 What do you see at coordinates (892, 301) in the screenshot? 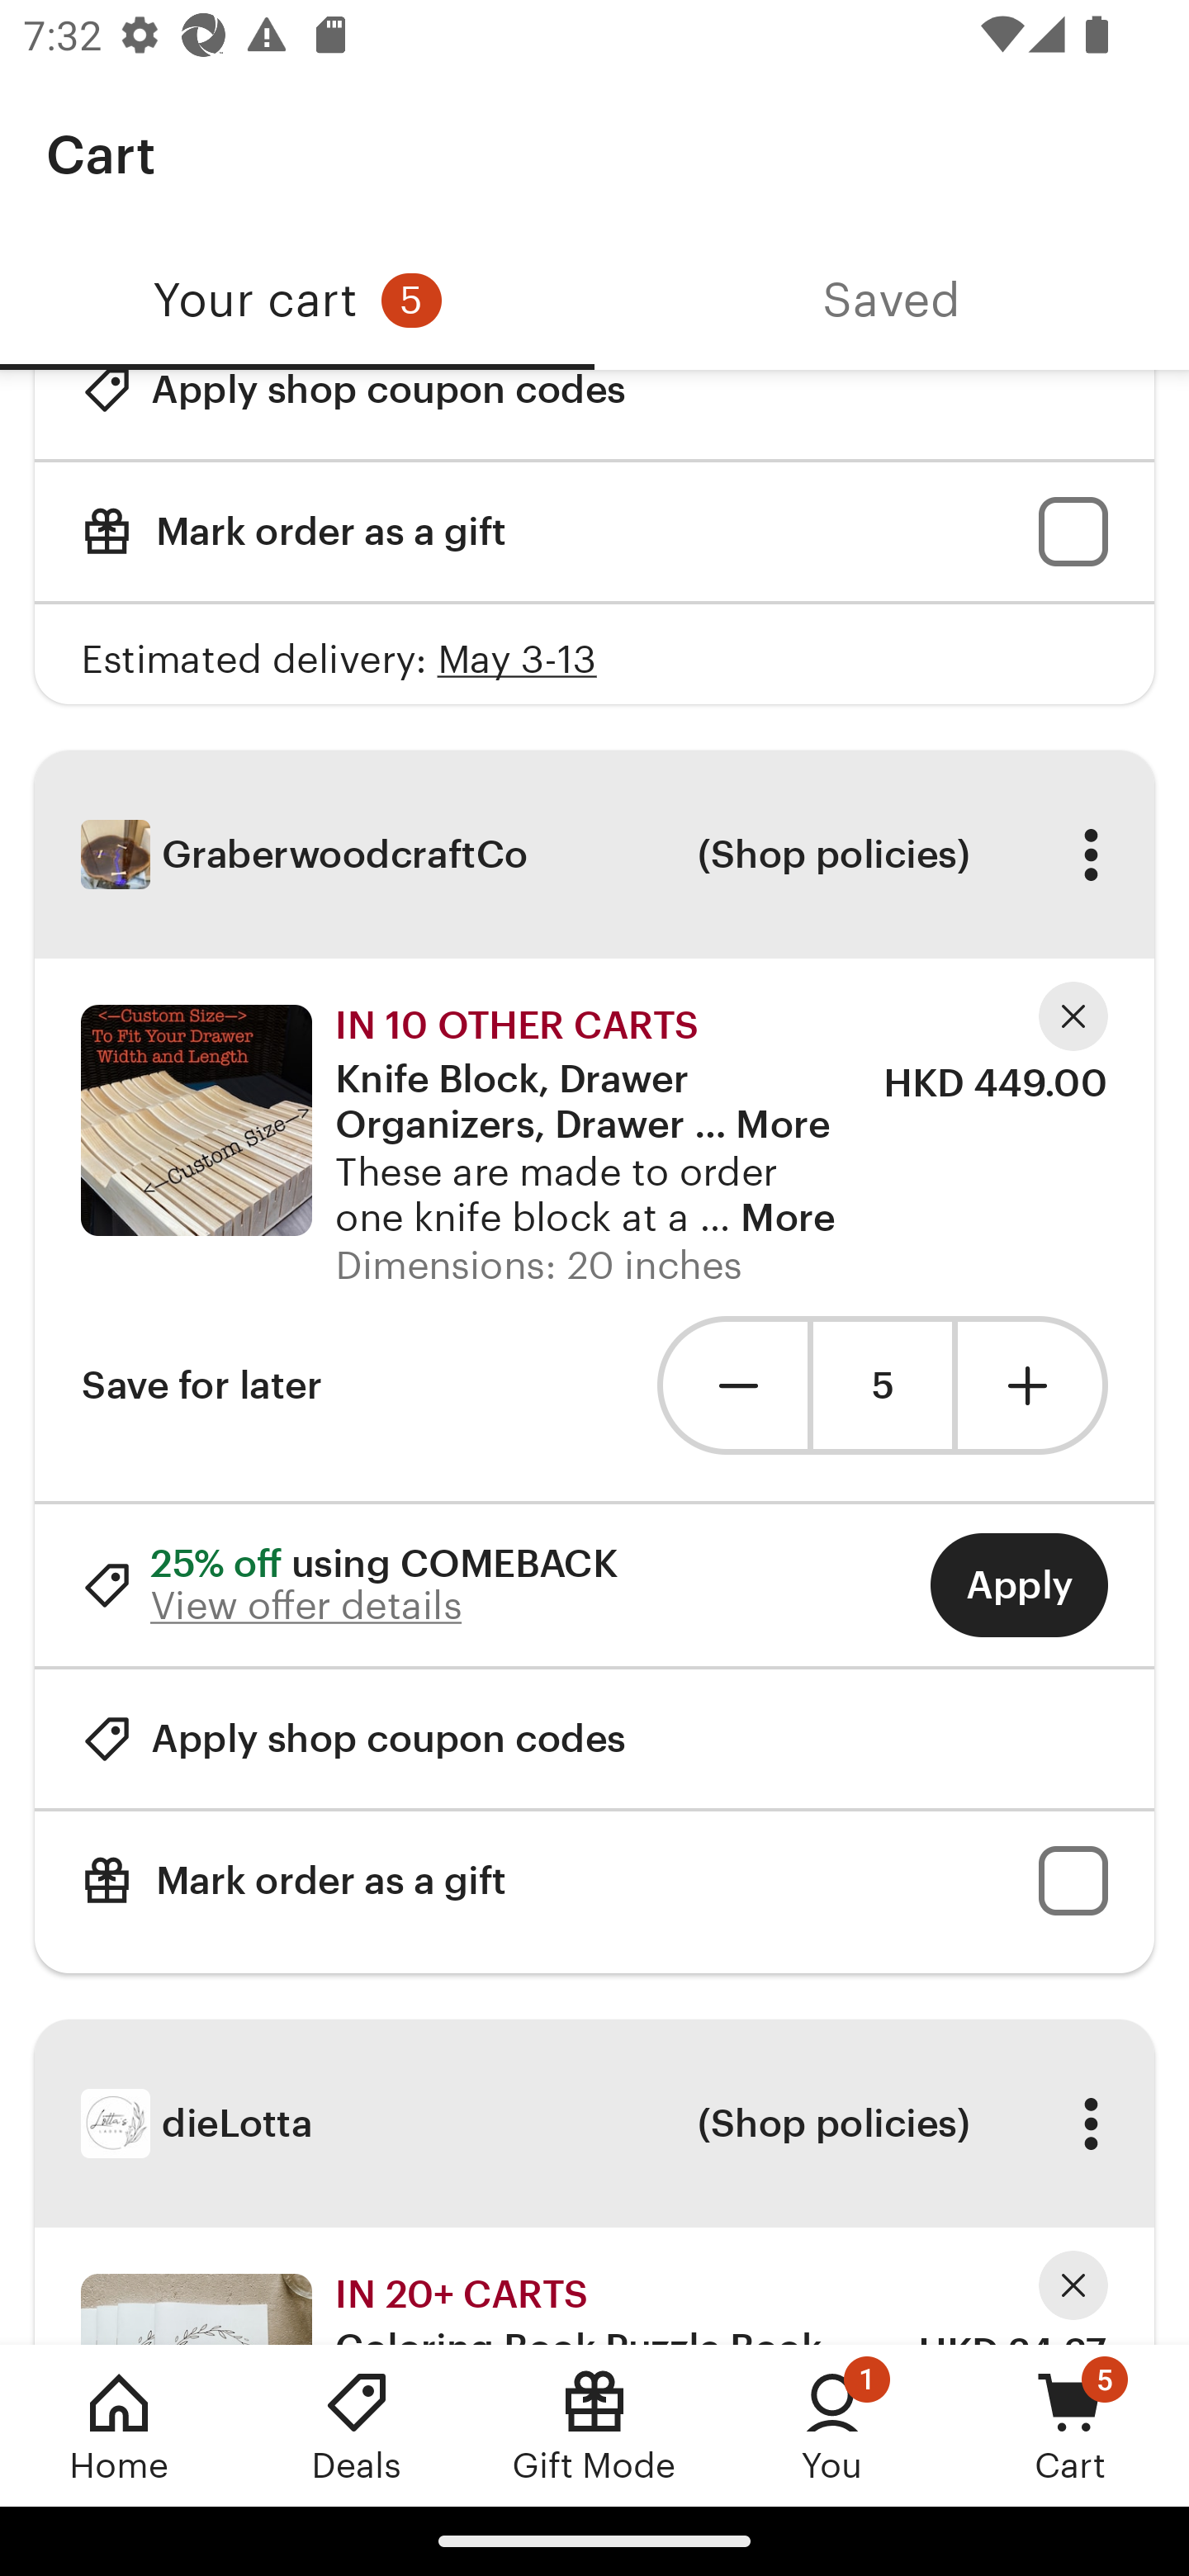
I see `Saved, tab 2 of 2 Saved` at bounding box center [892, 301].